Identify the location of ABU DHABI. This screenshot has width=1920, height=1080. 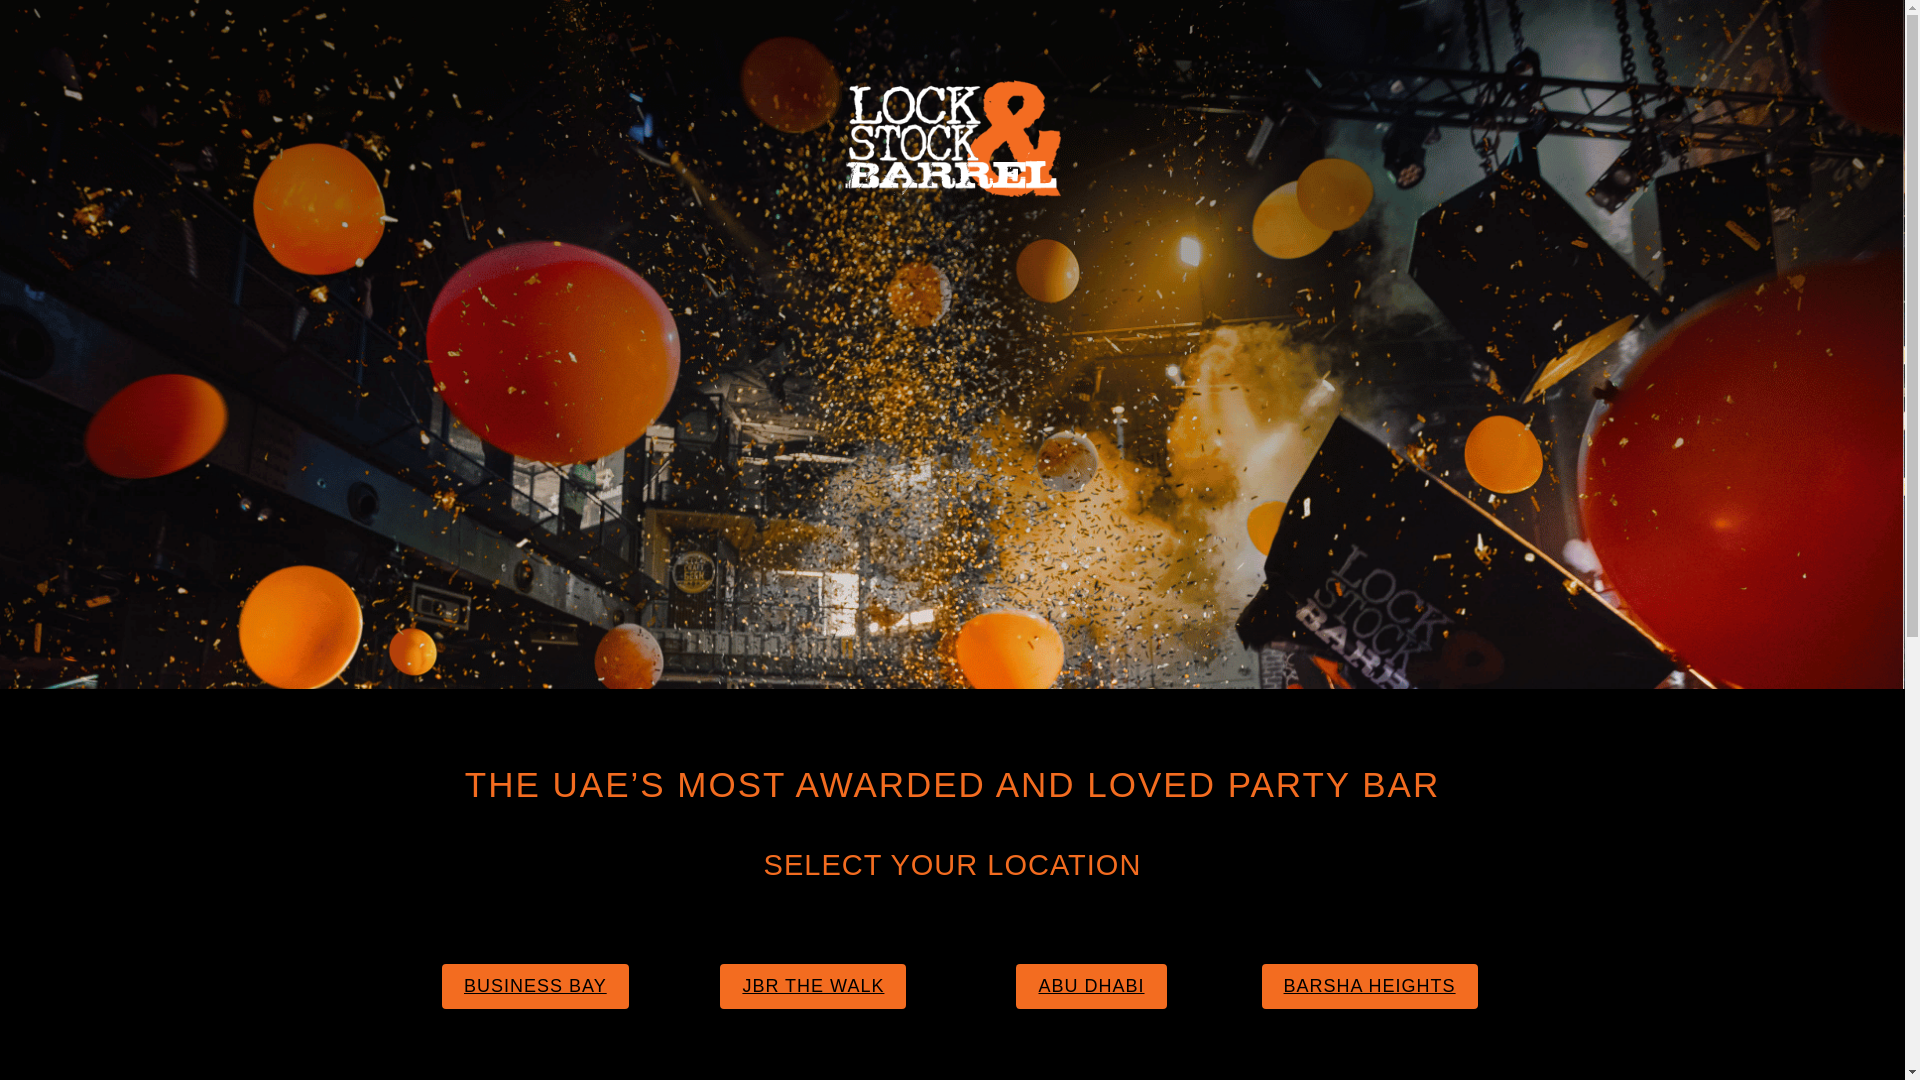
(1090, 986).